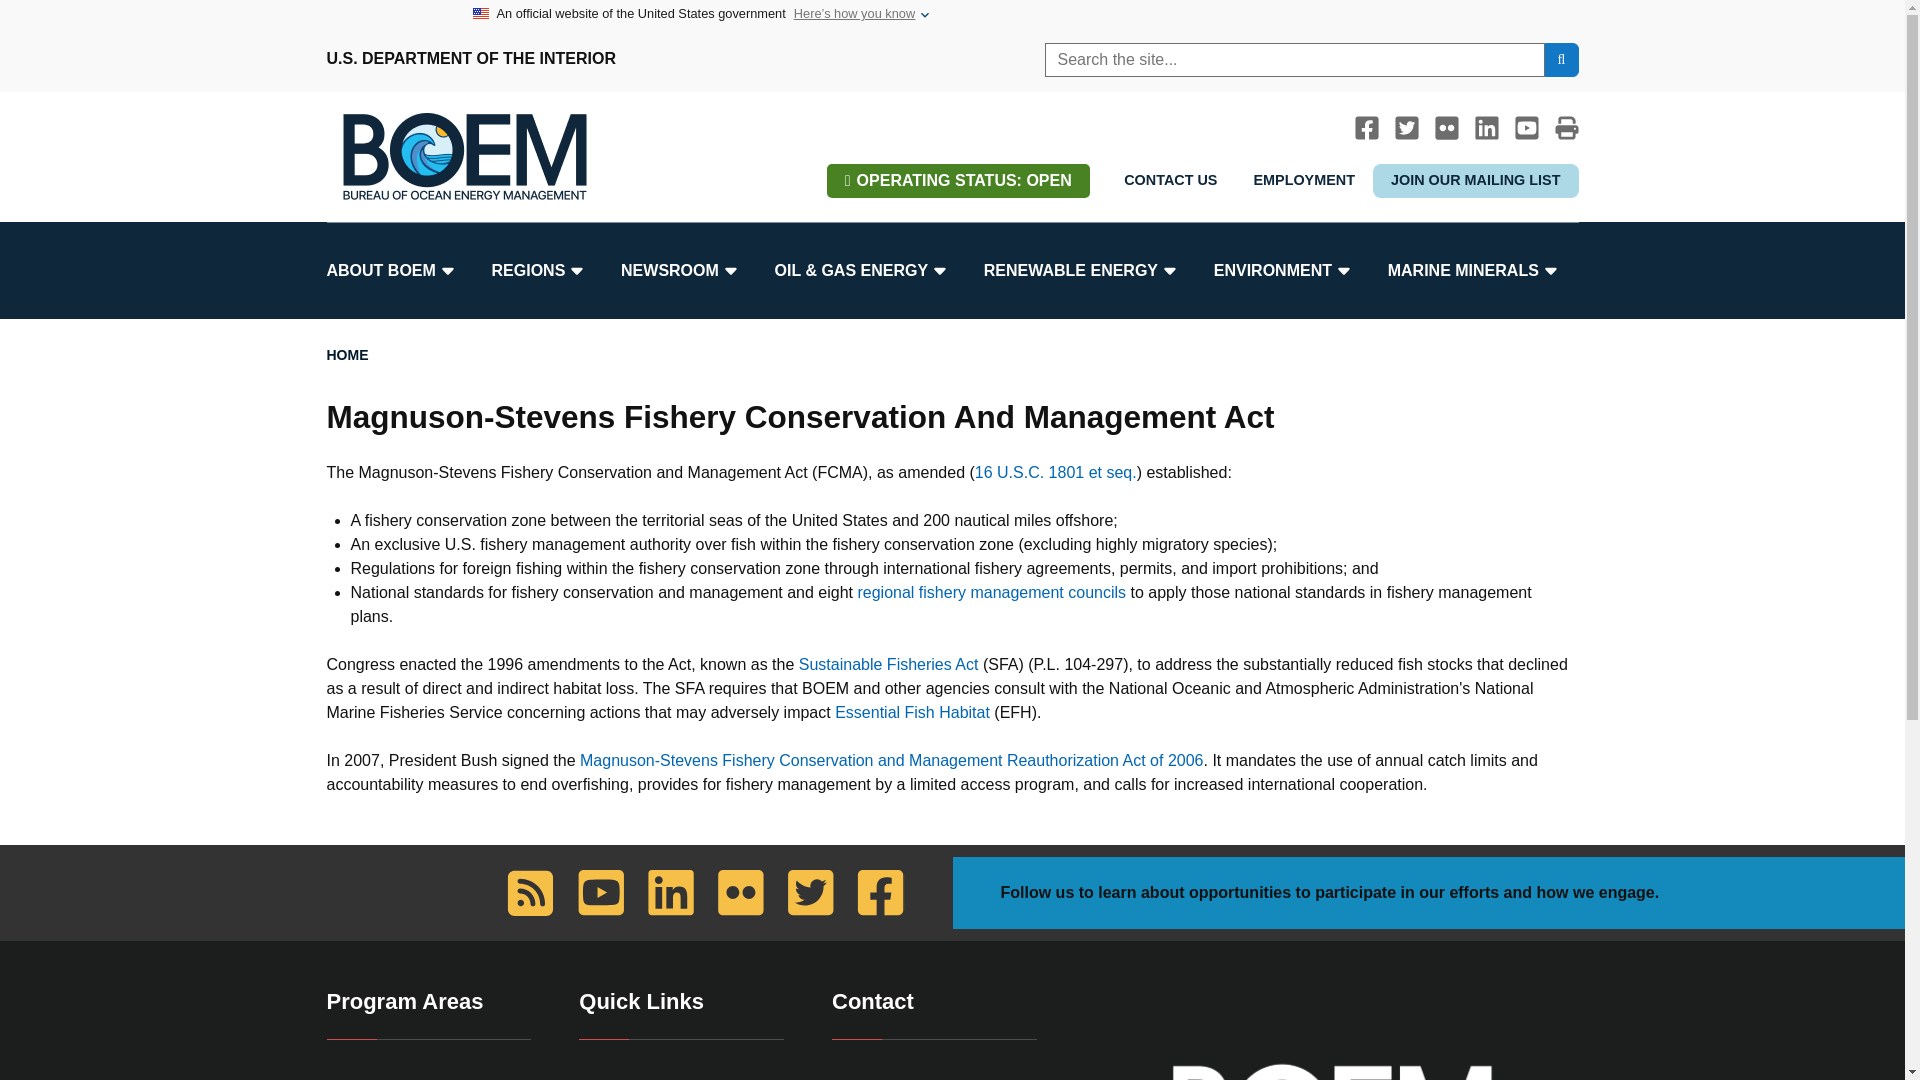  I want to click on JOIN OUR MAILING LIST, so click(1475, 180).